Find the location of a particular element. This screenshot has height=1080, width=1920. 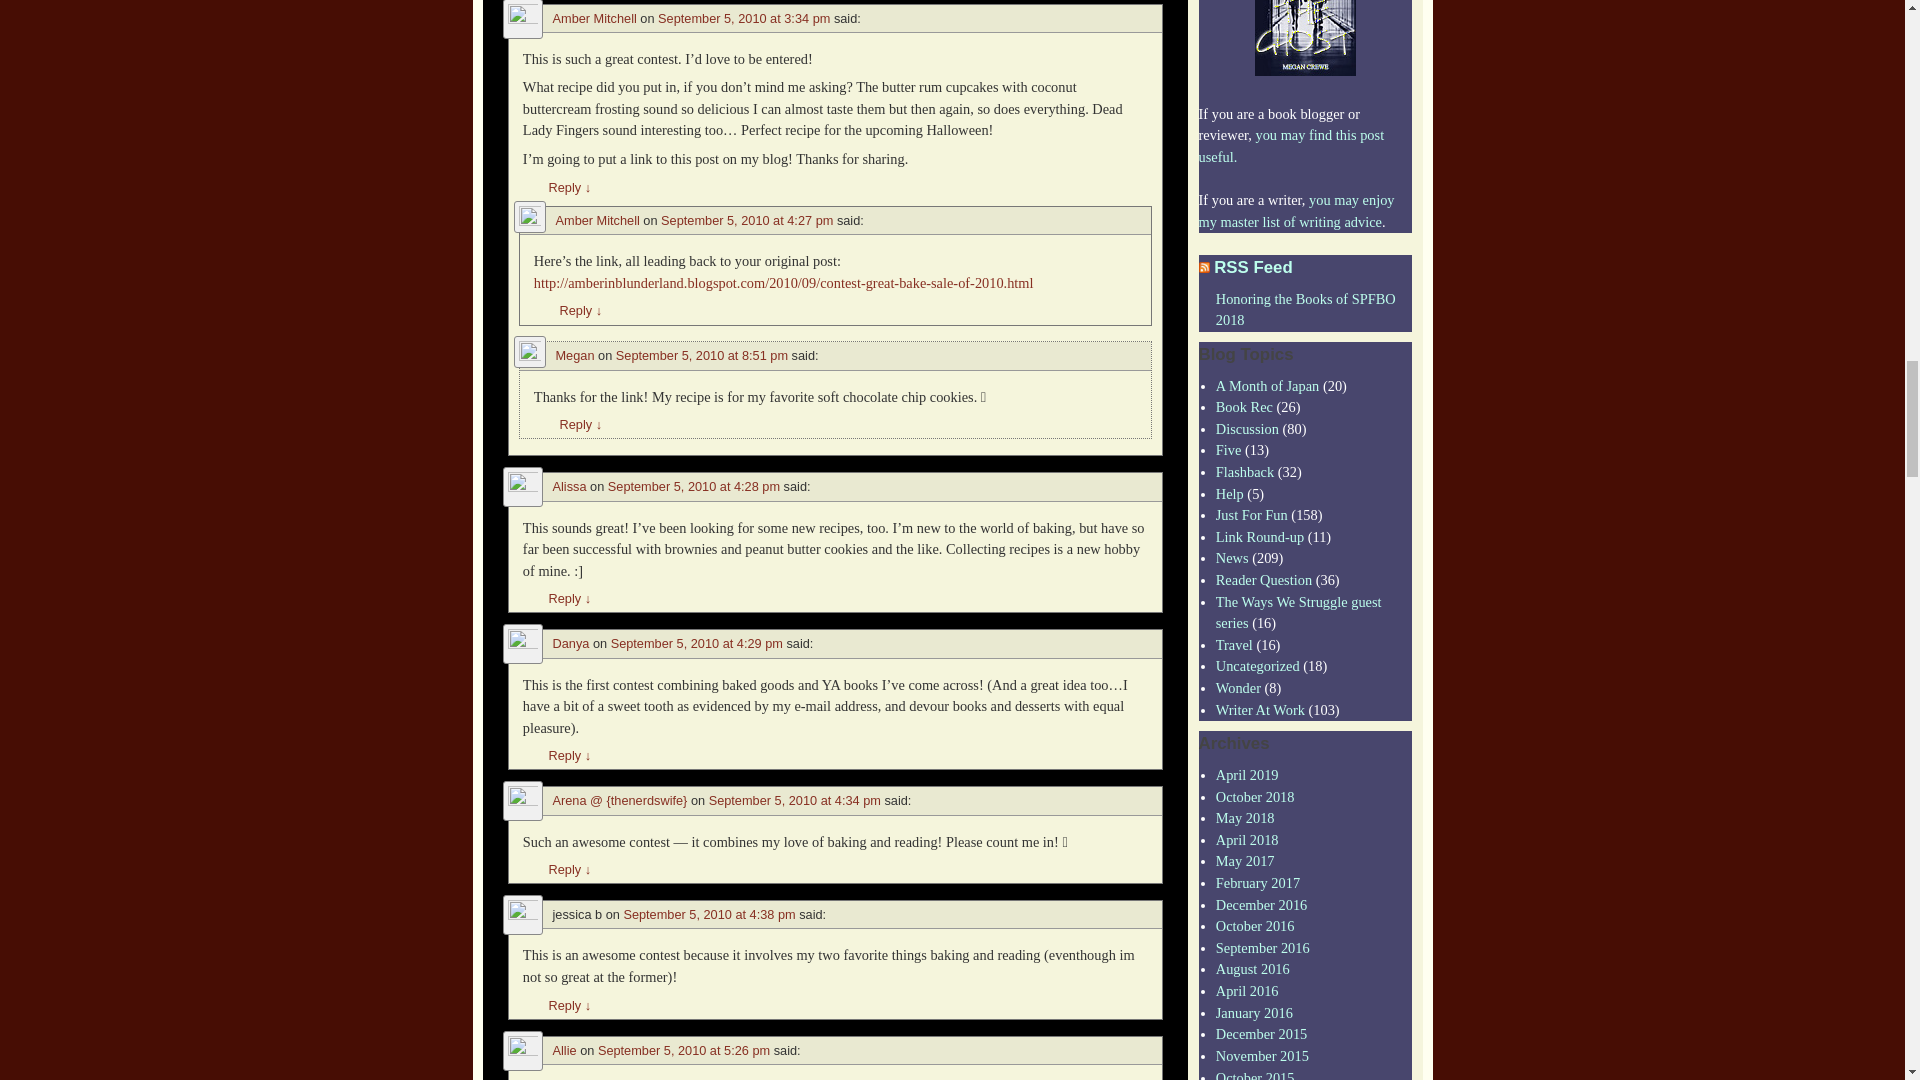

The daily life of a working writer is located at coordinates (1260, 710).